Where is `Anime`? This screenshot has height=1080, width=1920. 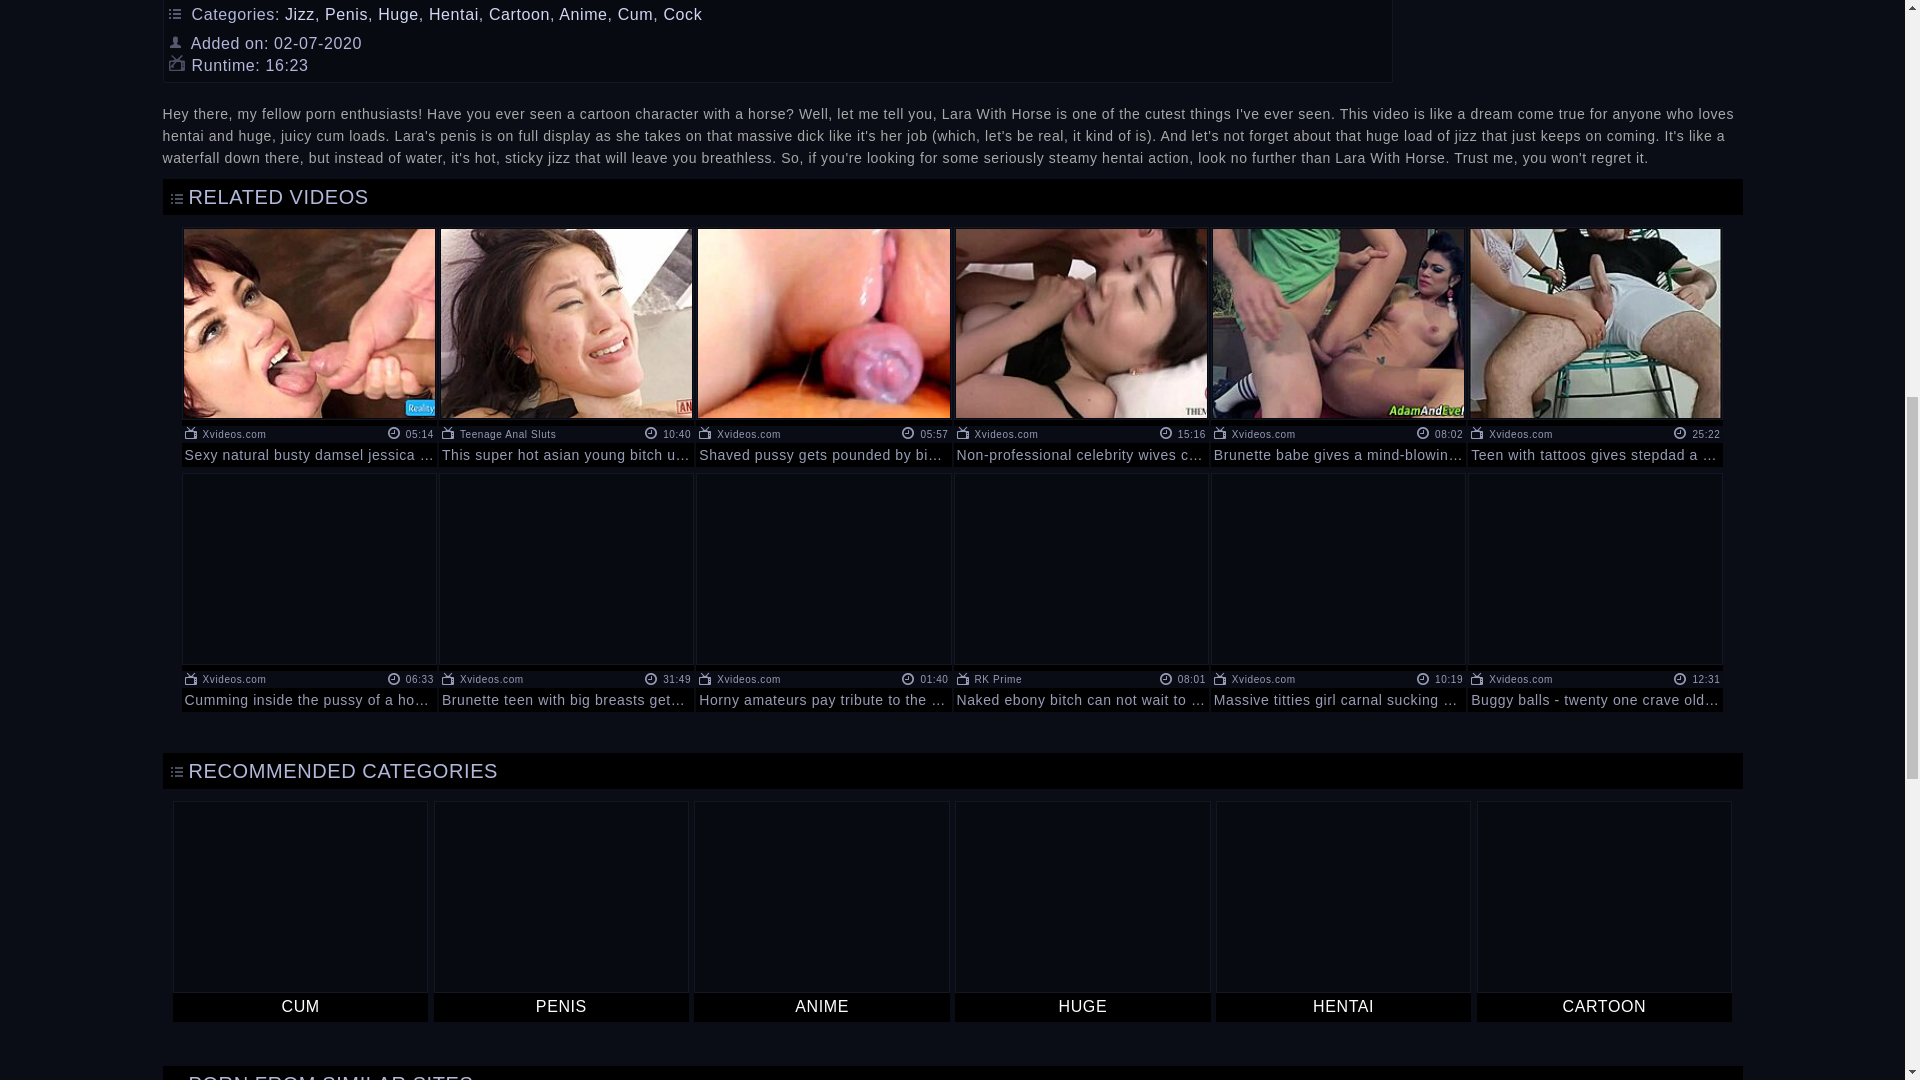 Anime is located at coordinates (582, 14).